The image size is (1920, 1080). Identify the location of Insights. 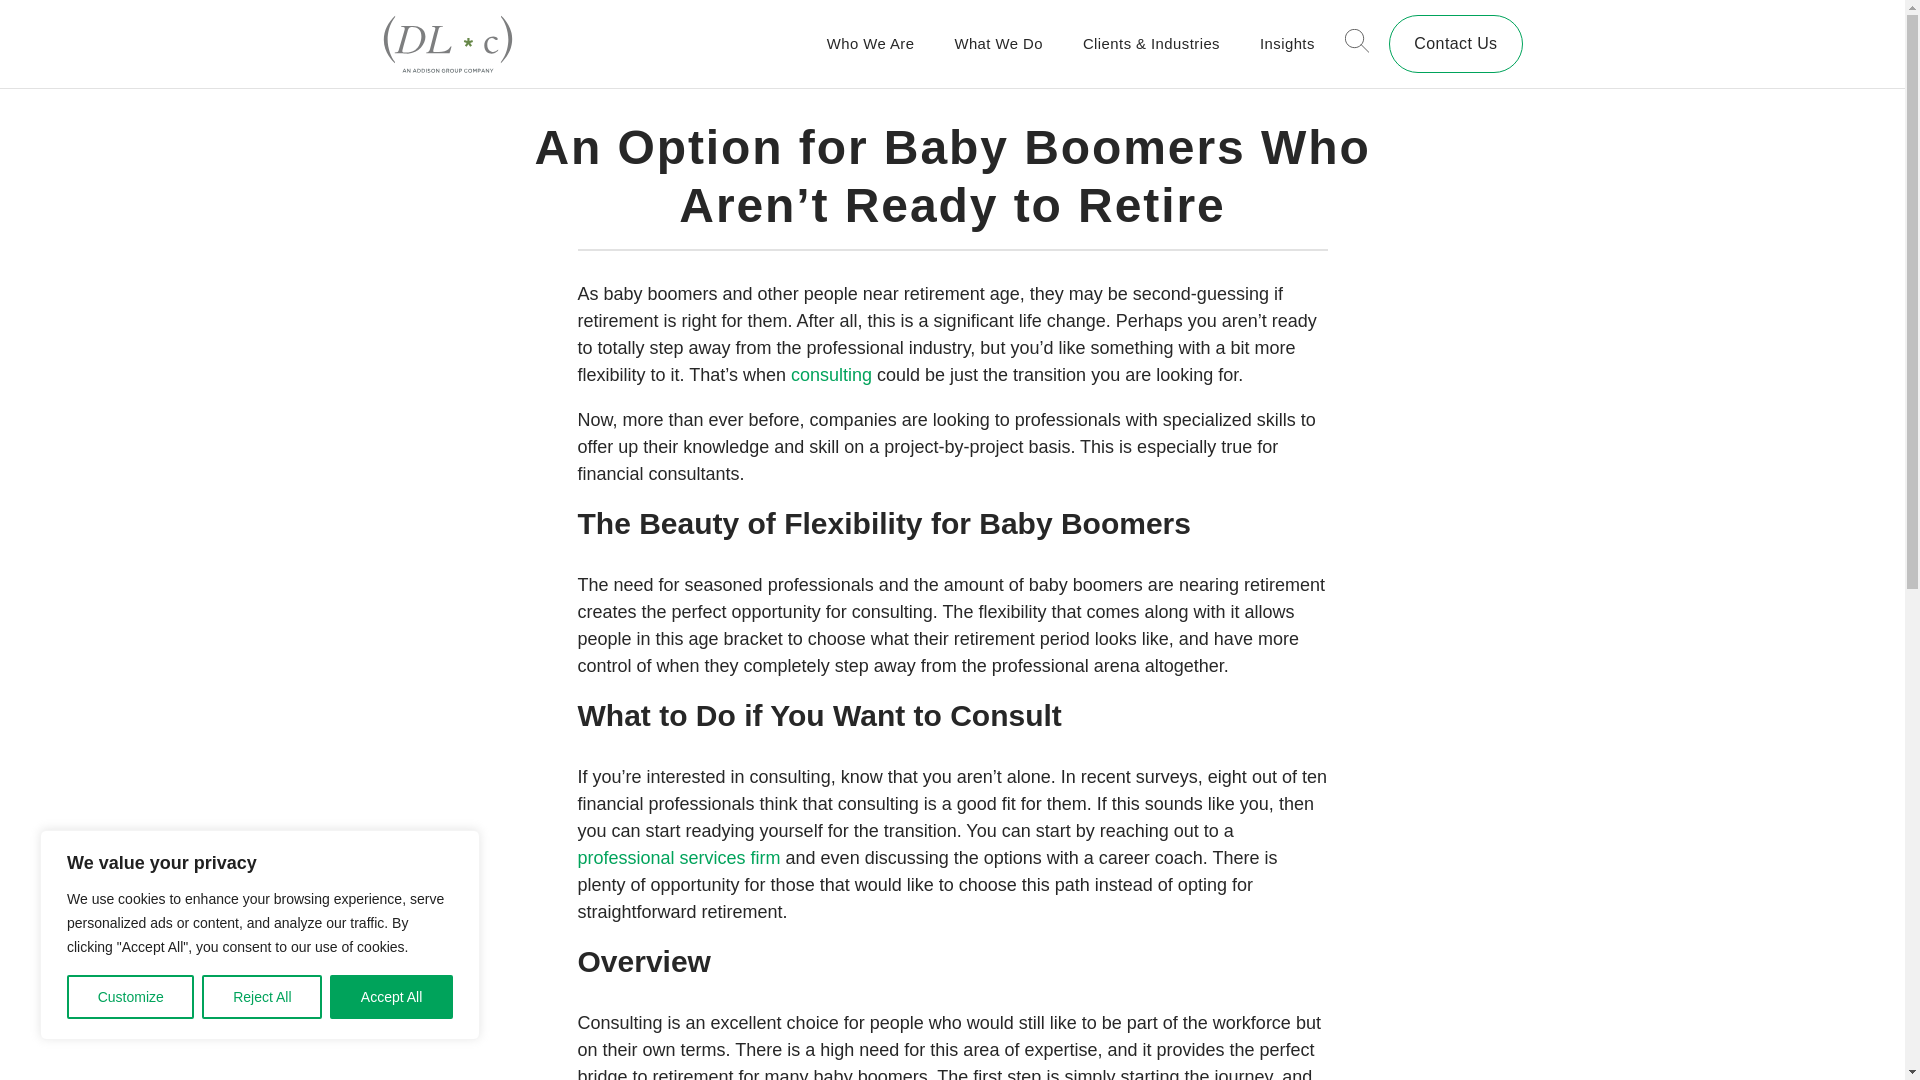
(1287, 44).